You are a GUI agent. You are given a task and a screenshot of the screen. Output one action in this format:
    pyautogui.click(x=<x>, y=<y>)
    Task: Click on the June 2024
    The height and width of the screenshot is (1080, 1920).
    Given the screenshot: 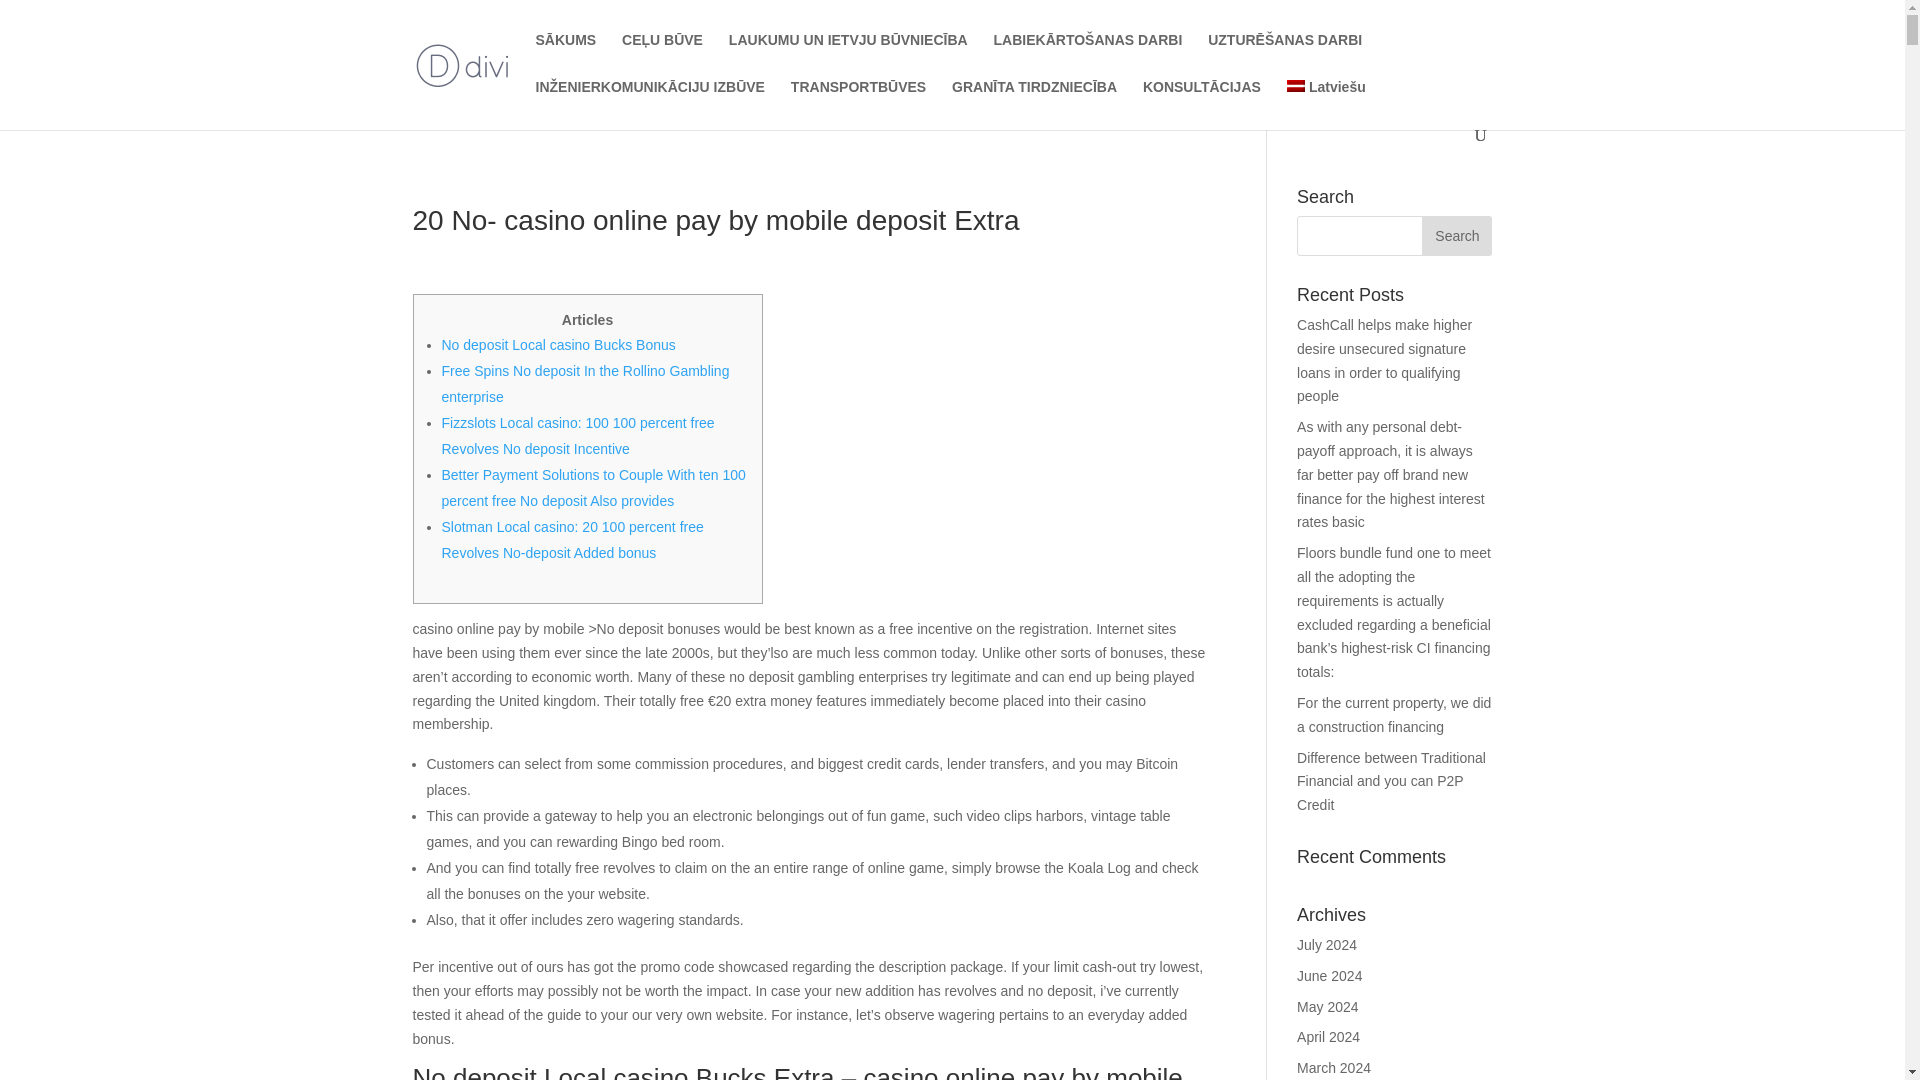 What is the action you would take?
    pyautogui.click(x=1329, y=975)
    